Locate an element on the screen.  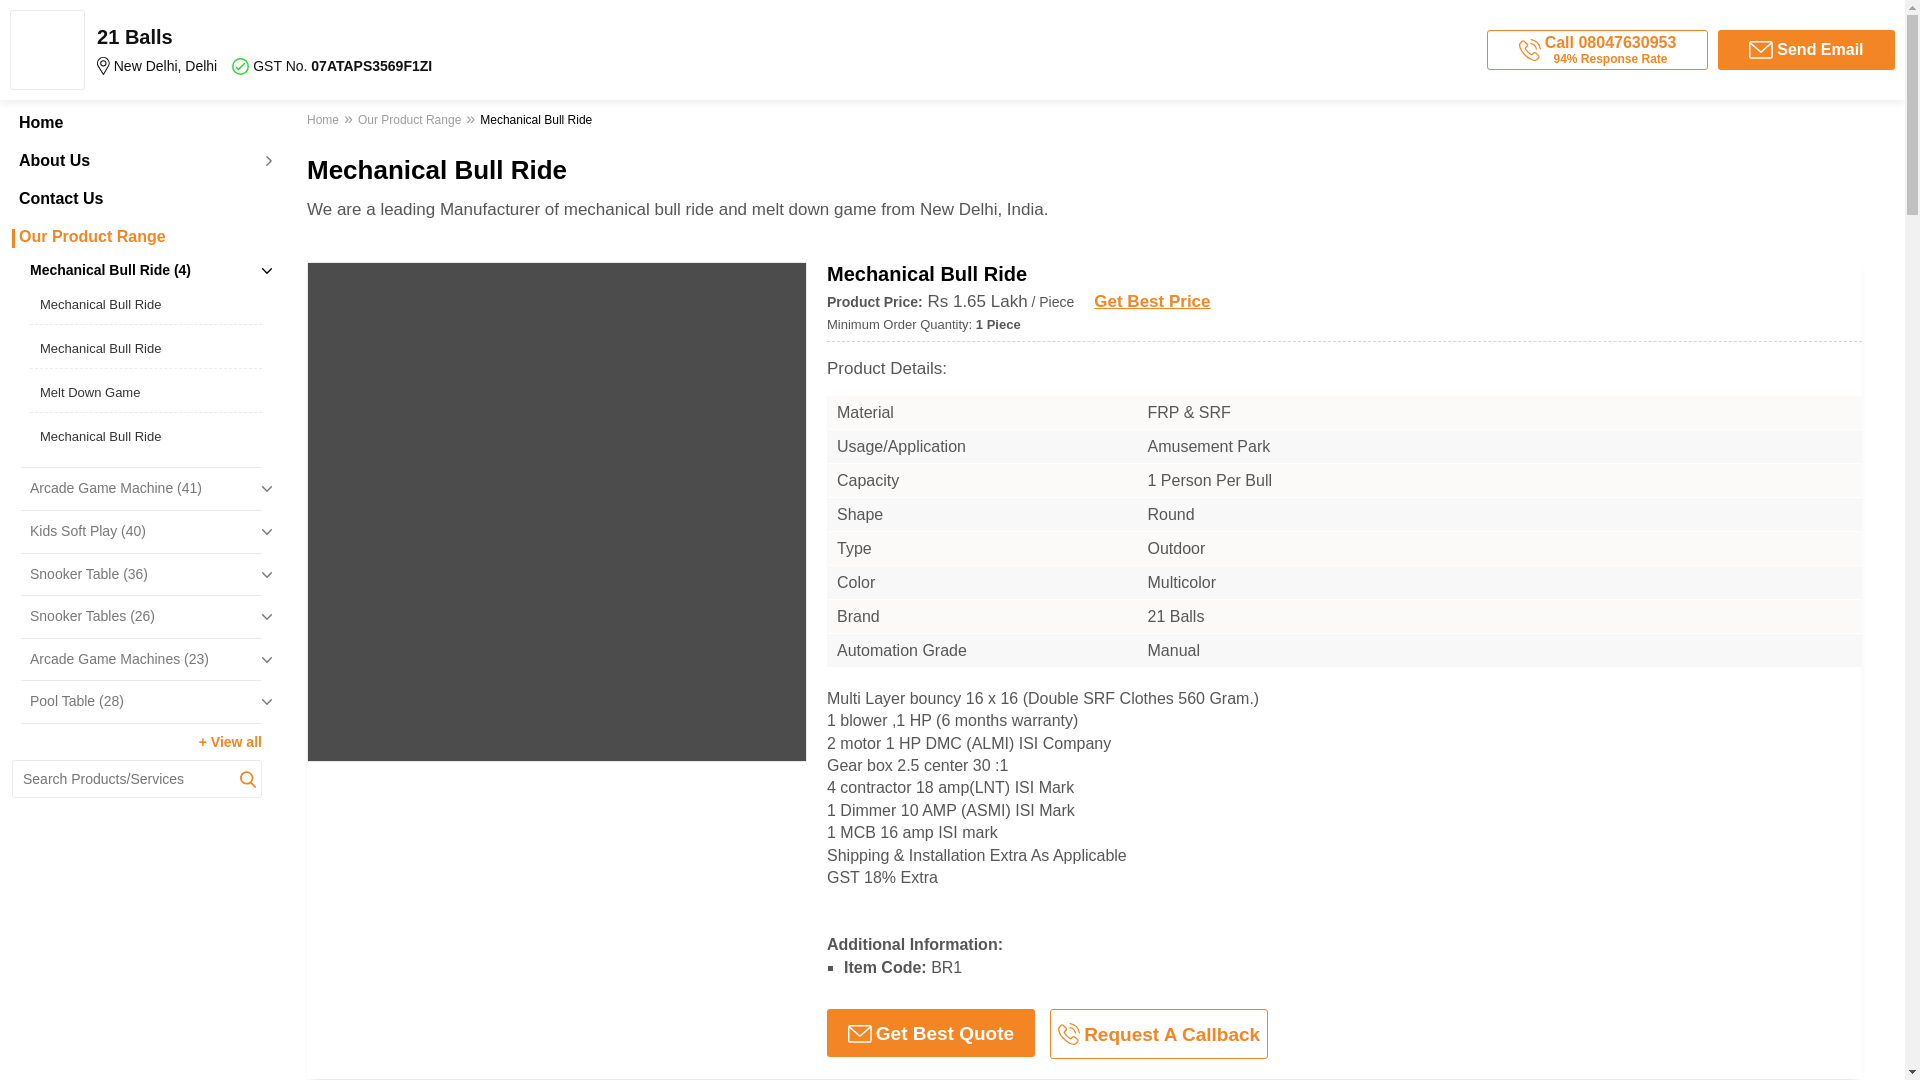
Mechanical Bull Ride is located at coordinates (146, 349).